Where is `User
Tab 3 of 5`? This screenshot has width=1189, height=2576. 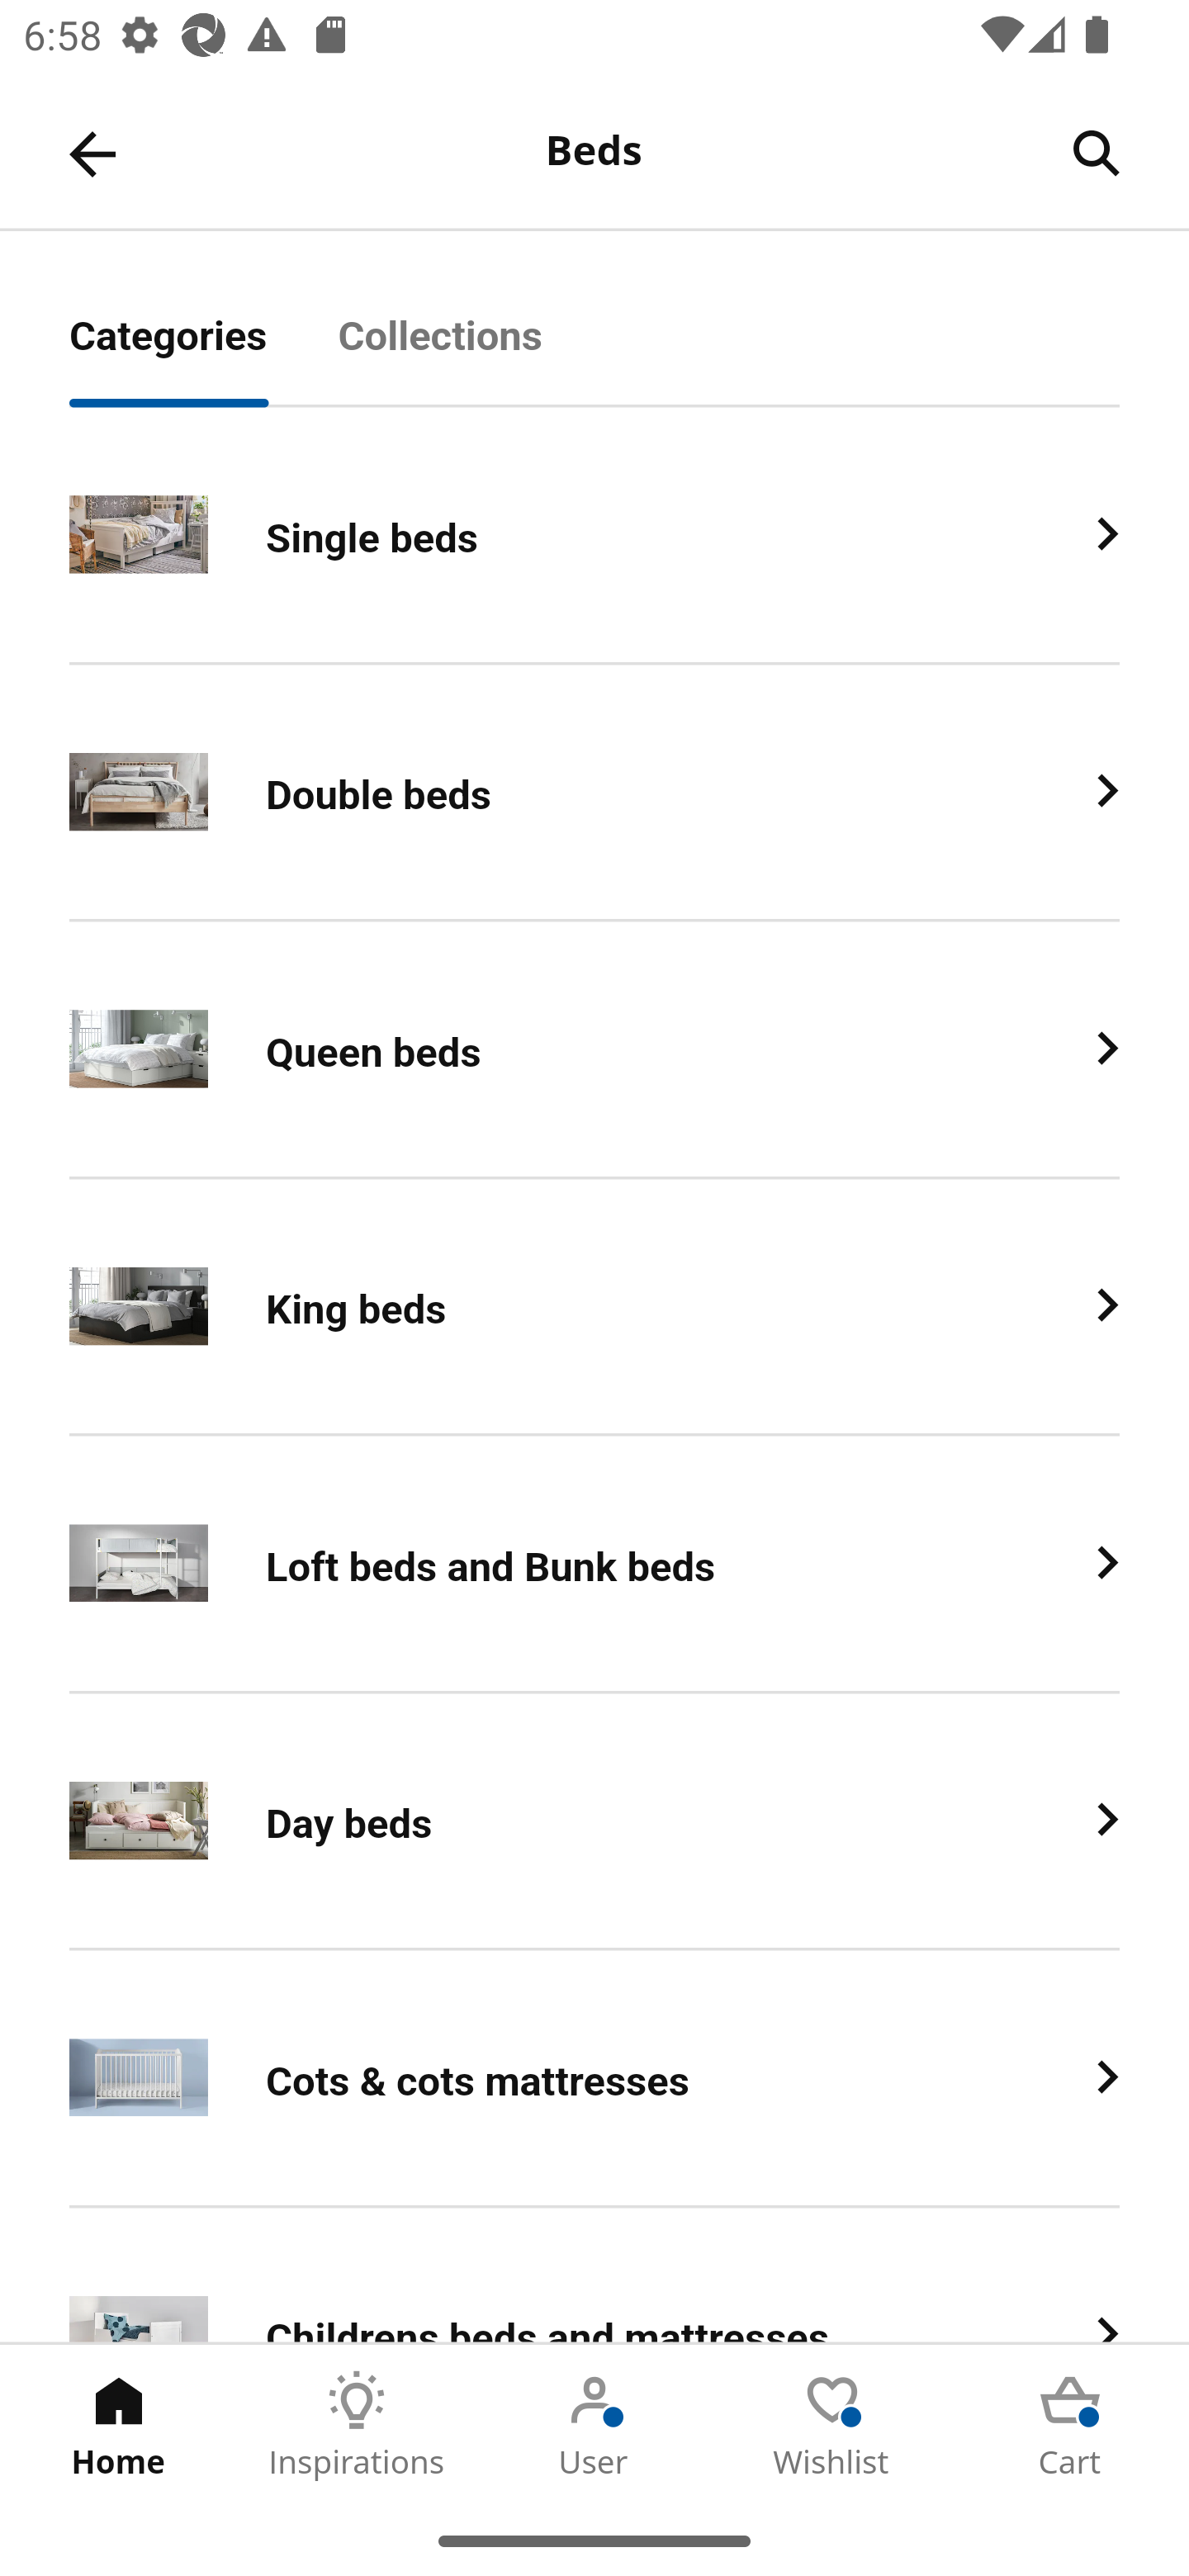 User
Tab 3 of 5 is located at coordinates (594, 2425).